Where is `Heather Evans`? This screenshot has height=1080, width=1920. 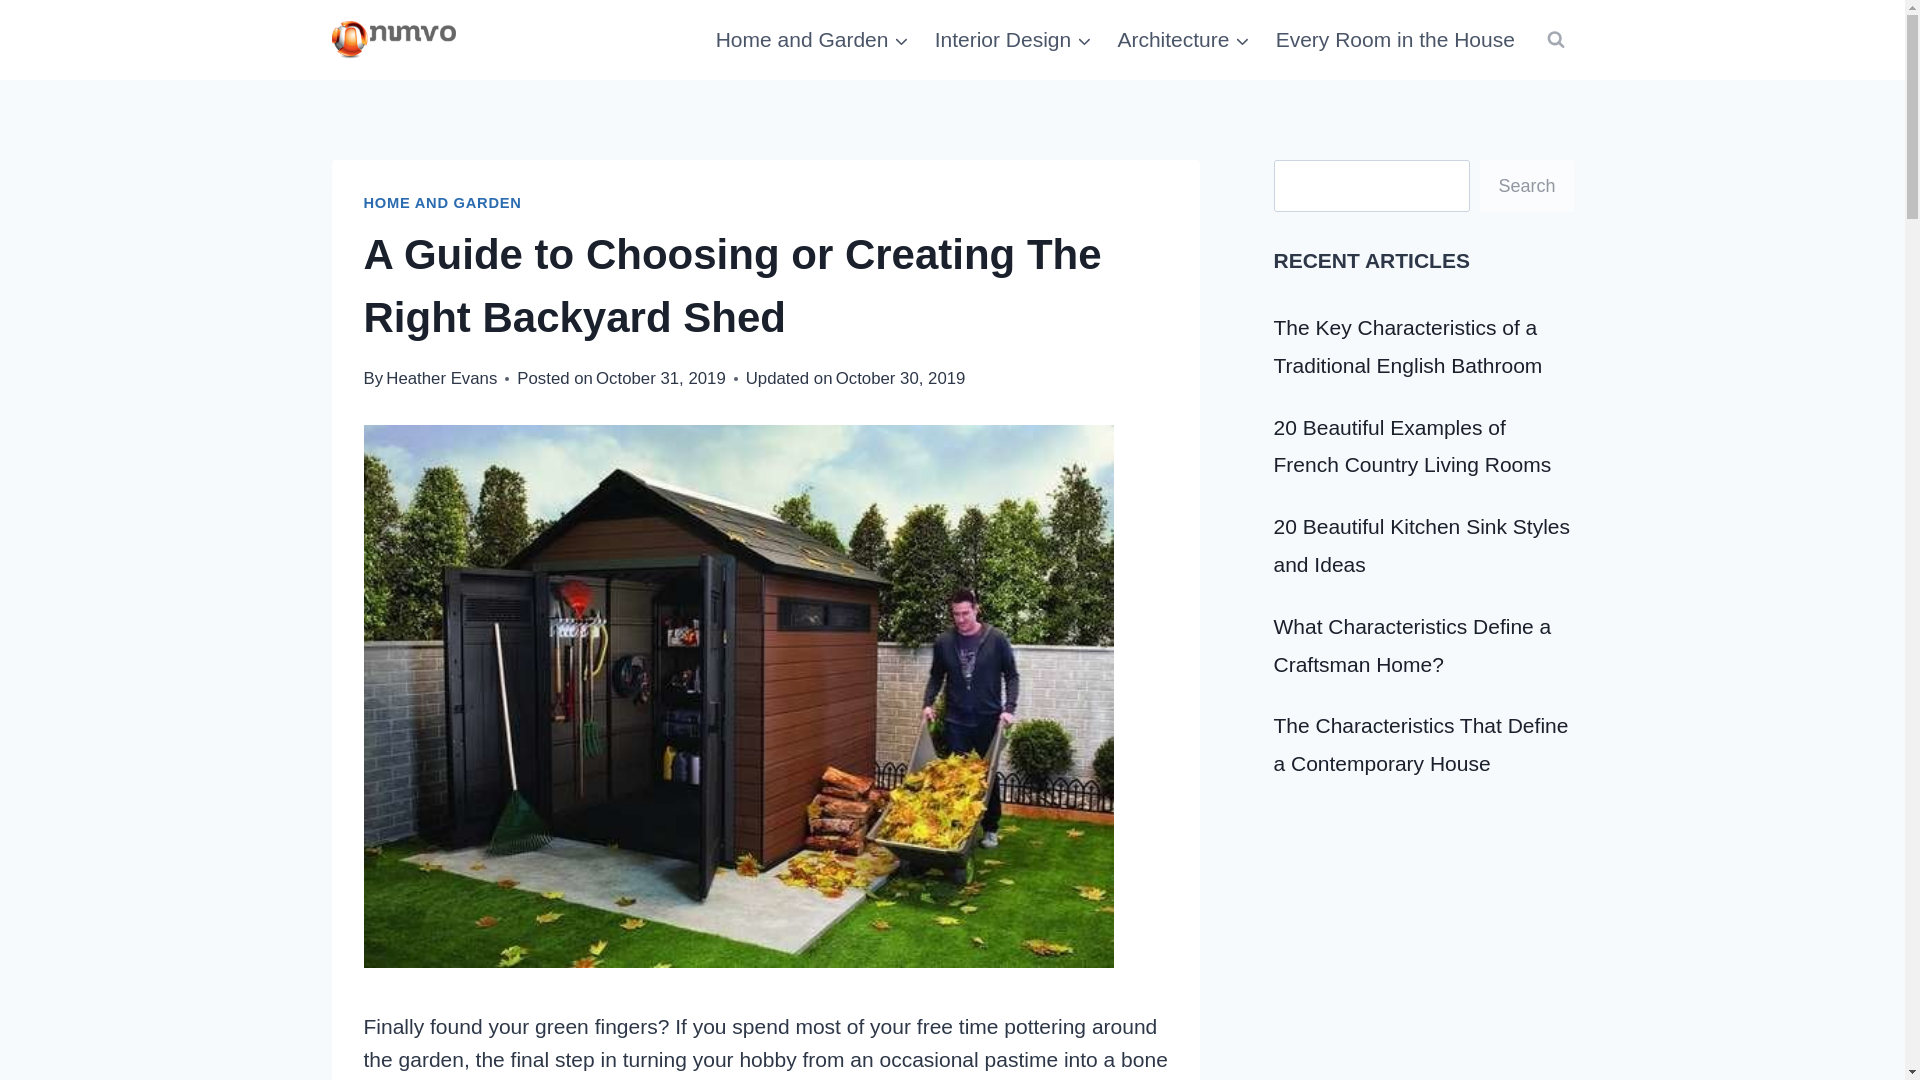 Heather Evans is located at coordinates (441, 378).